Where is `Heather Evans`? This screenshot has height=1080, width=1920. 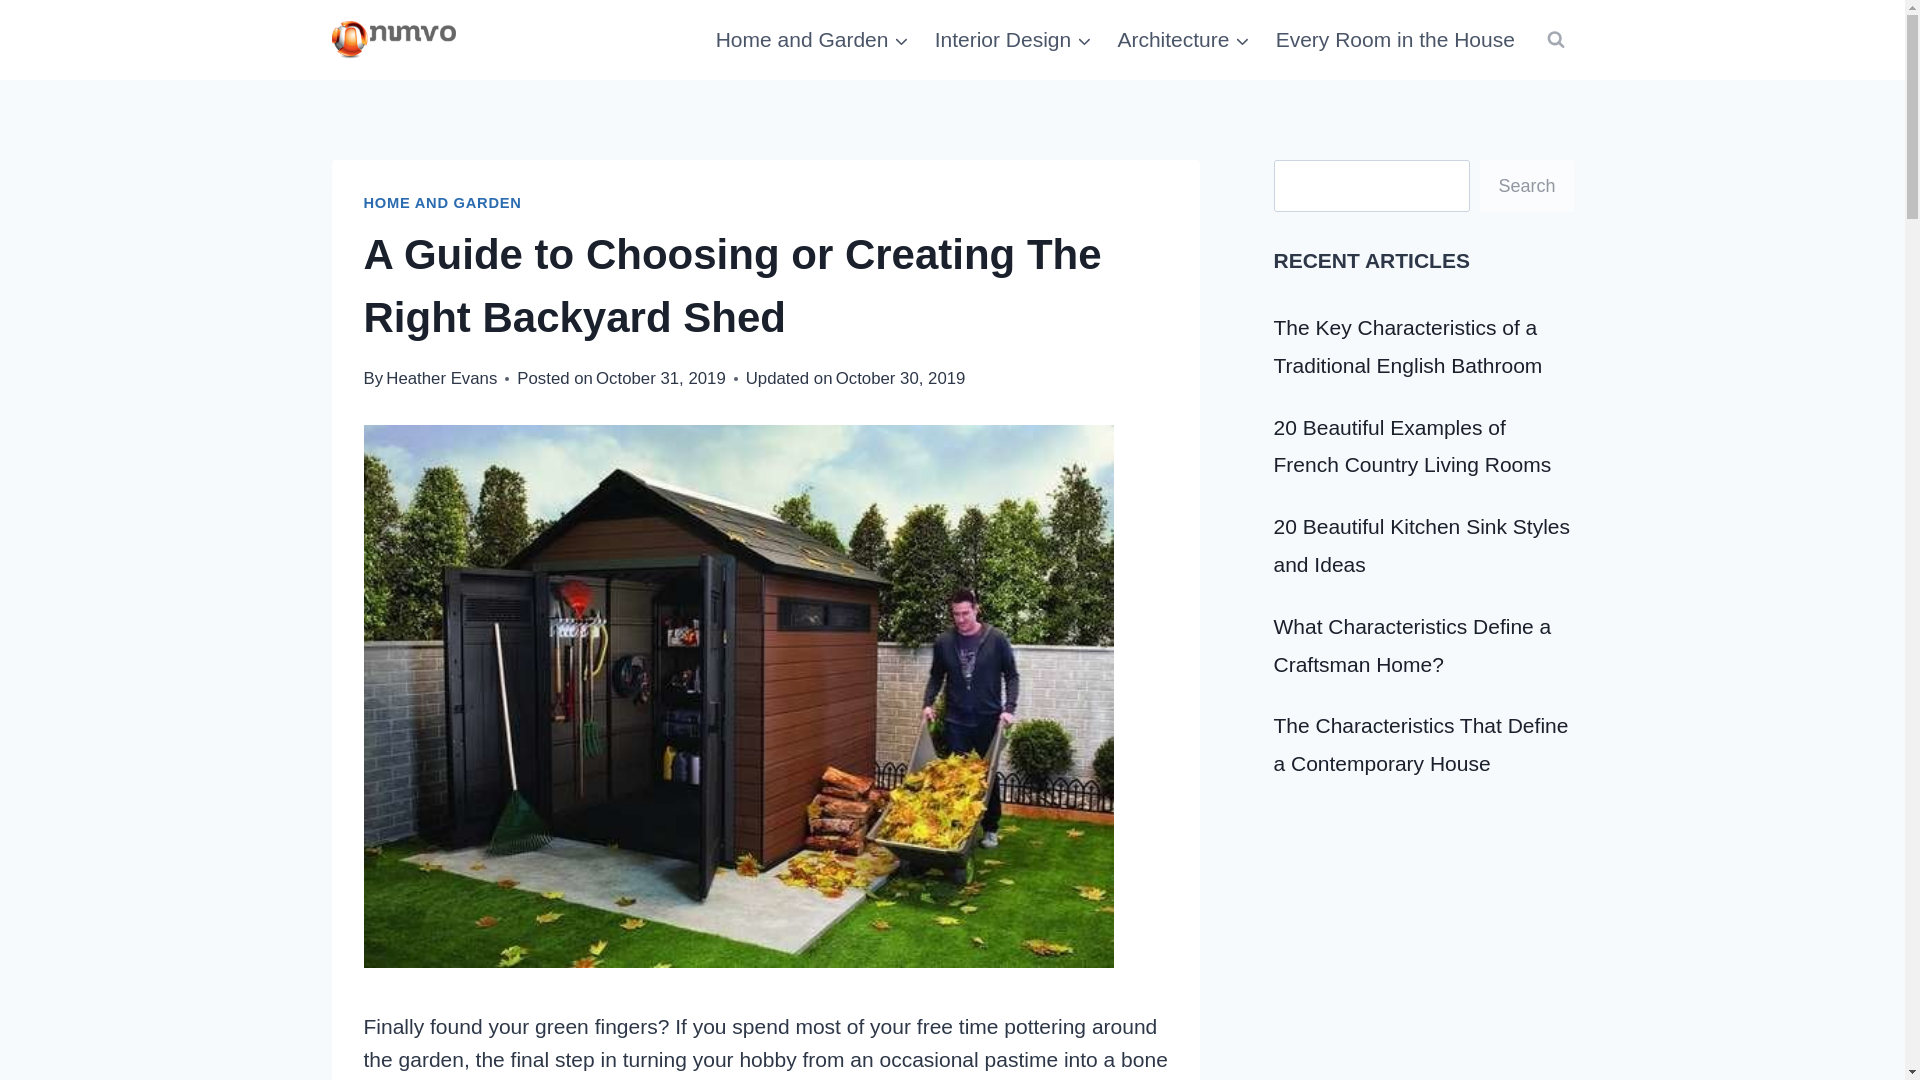 Heather Evans is located at coordinates (441, 378).